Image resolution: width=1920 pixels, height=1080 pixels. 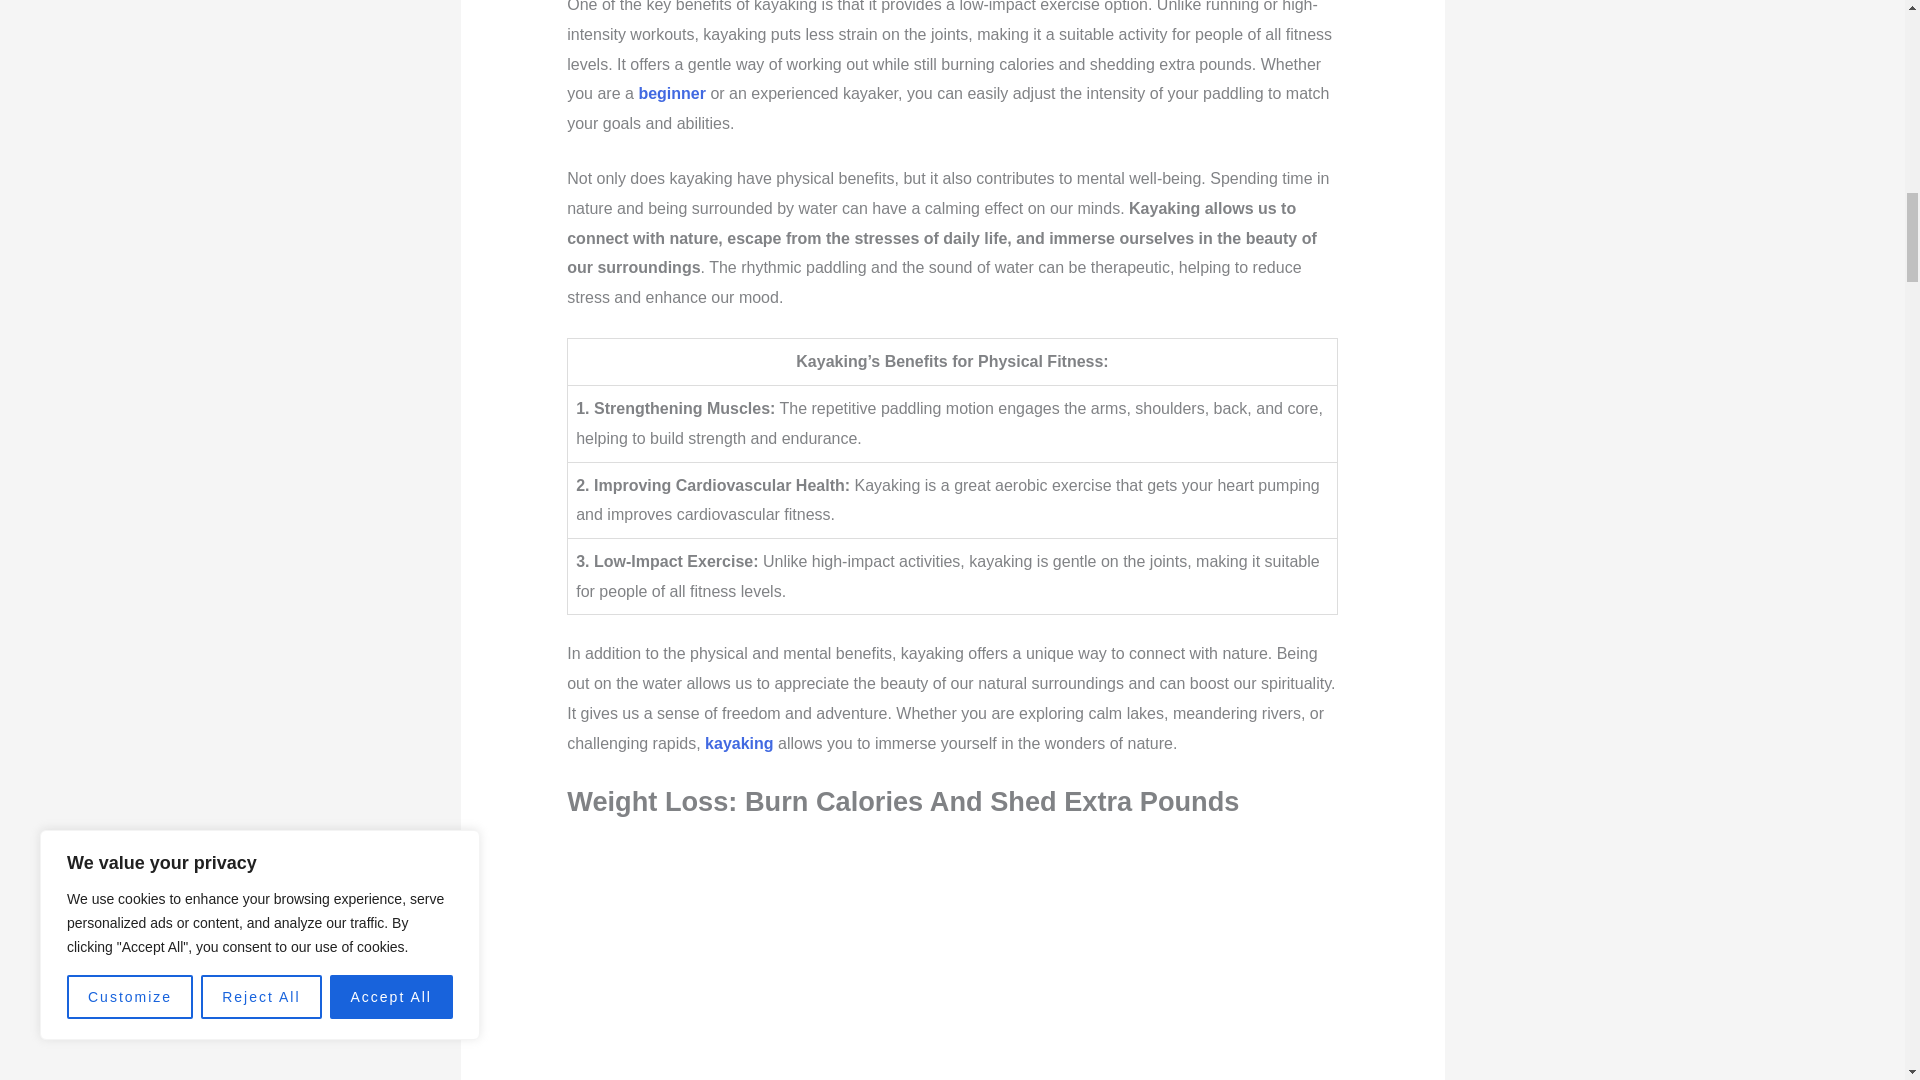 What do you see at coordinates (738, 742) in the screenshot?
I see `kayaking` at bounding box center [738, 742].